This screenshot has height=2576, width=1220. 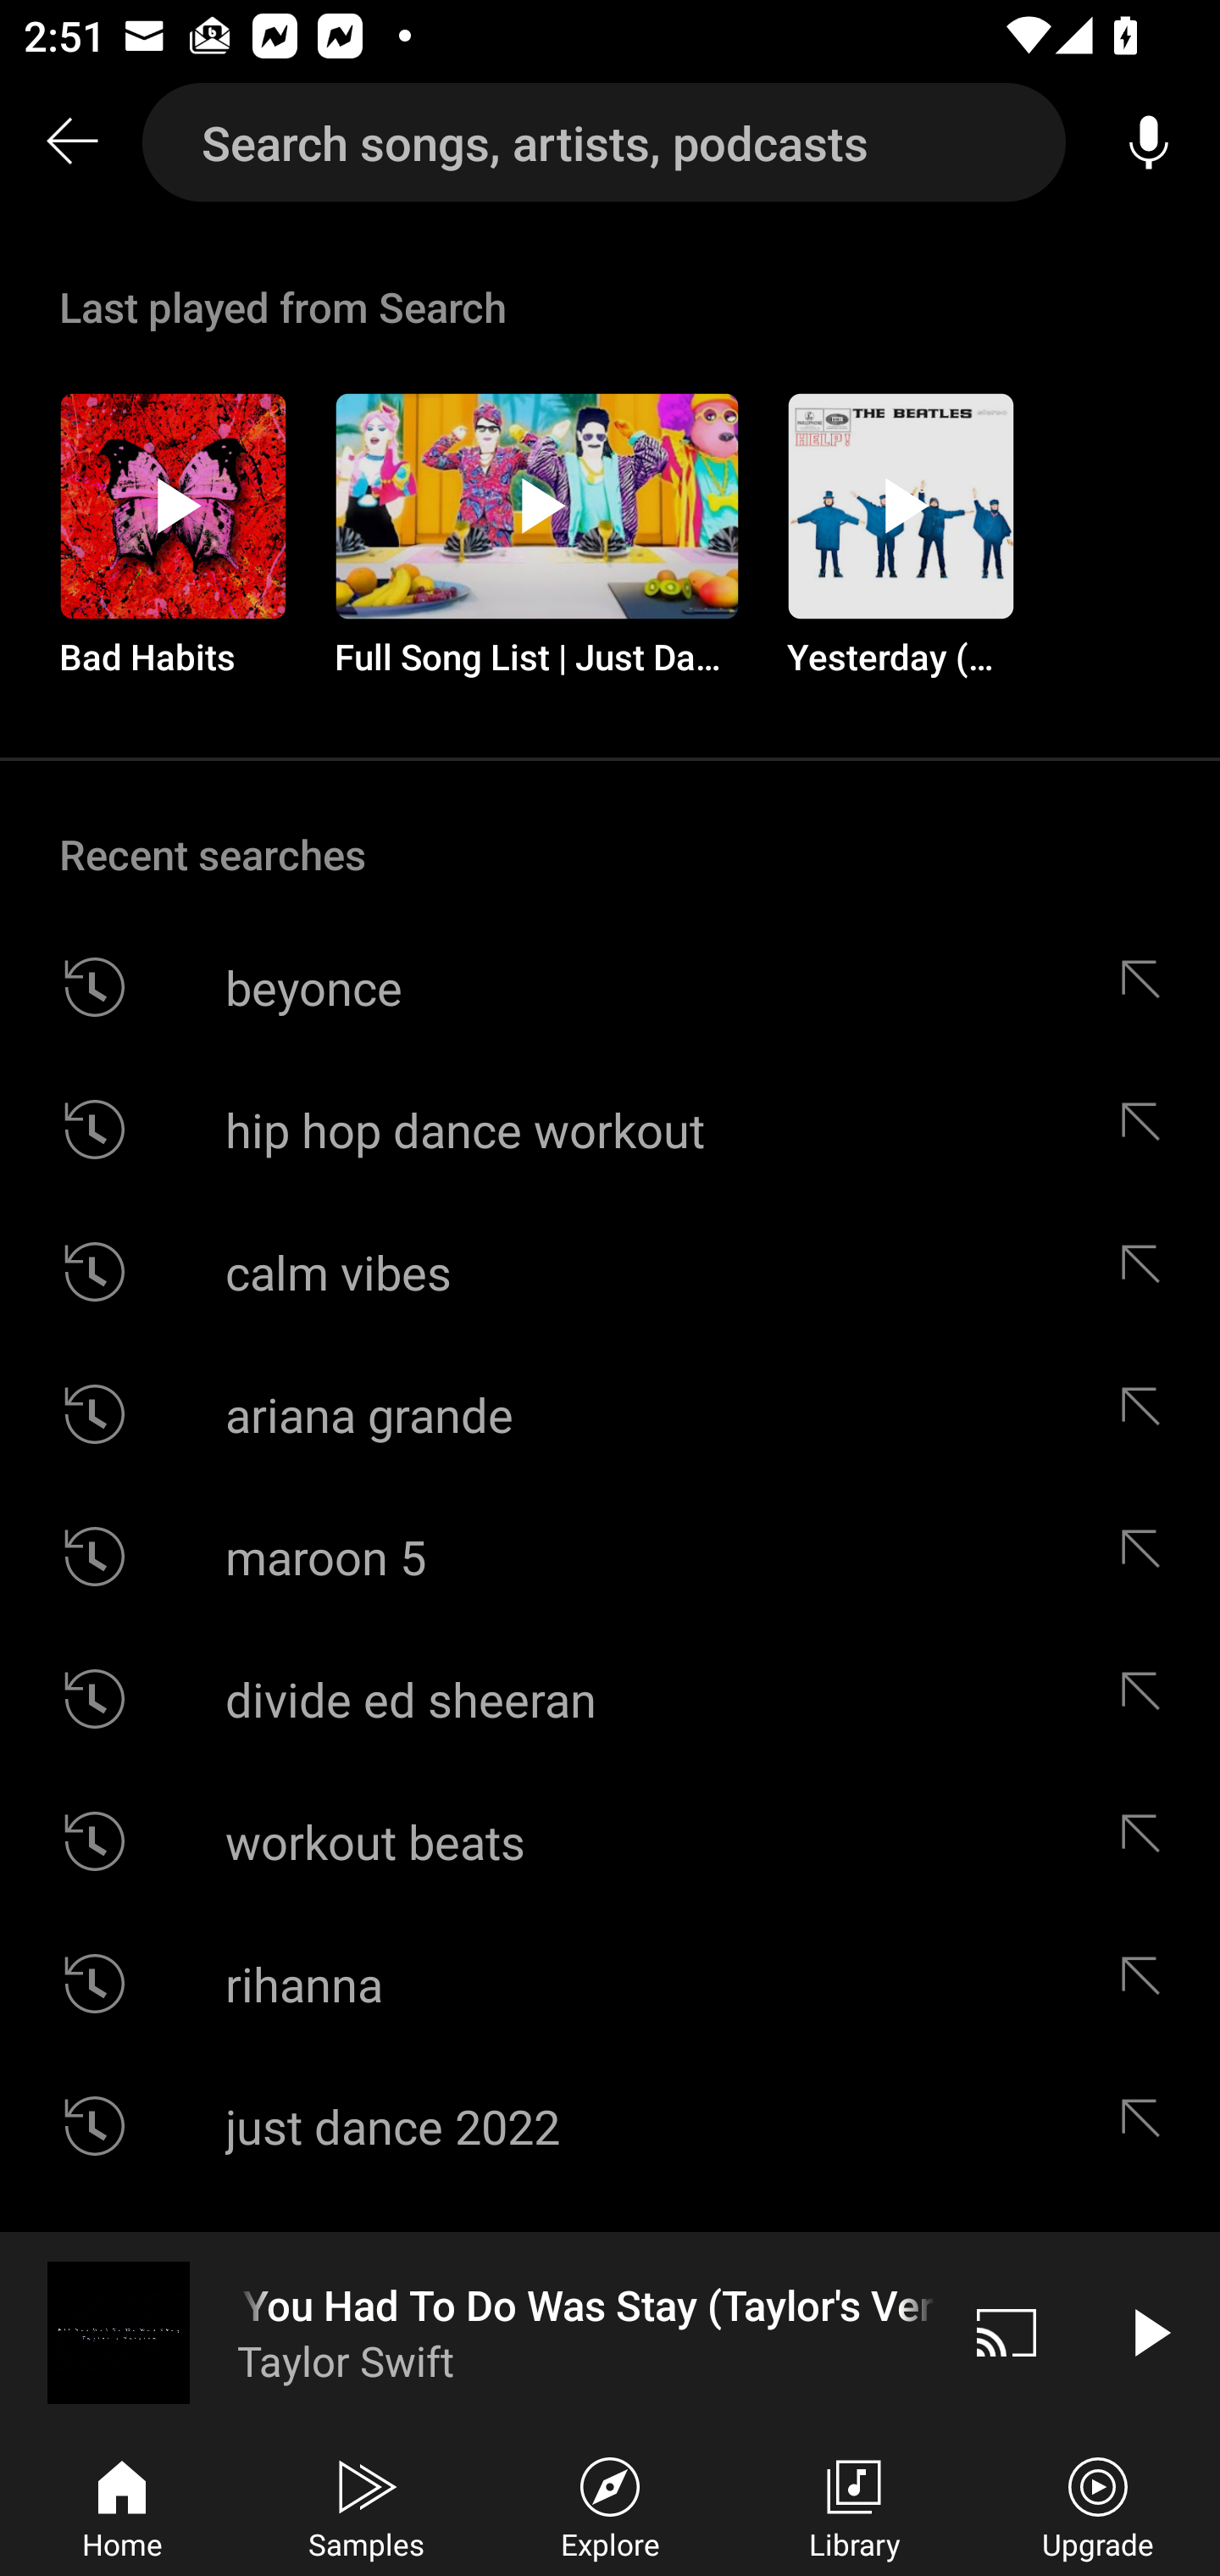 I want to click on Home, so click(x=122, y=2505).